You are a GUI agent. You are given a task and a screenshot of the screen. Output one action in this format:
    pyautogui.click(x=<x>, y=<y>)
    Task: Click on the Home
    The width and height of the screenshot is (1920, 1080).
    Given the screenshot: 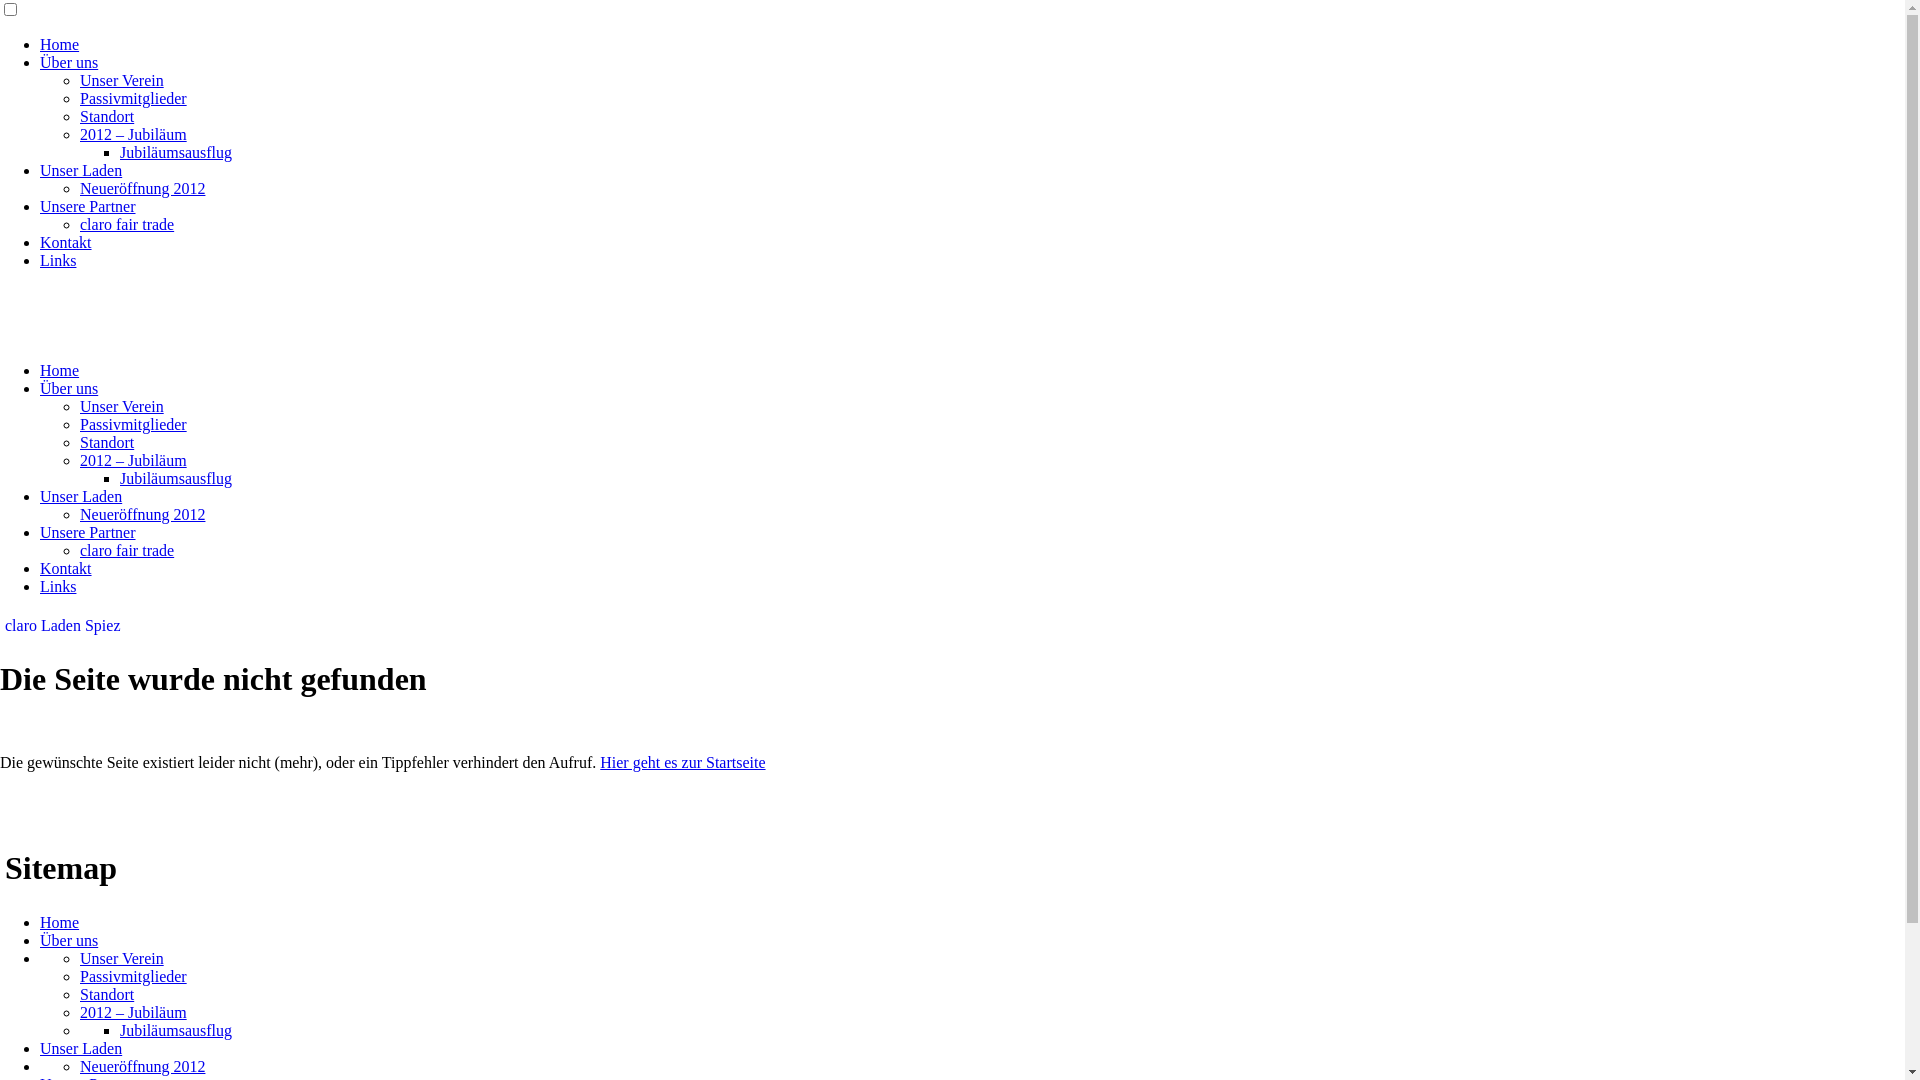 What is the action you would take?
    pyautogui.click(x=60, y=44)
    